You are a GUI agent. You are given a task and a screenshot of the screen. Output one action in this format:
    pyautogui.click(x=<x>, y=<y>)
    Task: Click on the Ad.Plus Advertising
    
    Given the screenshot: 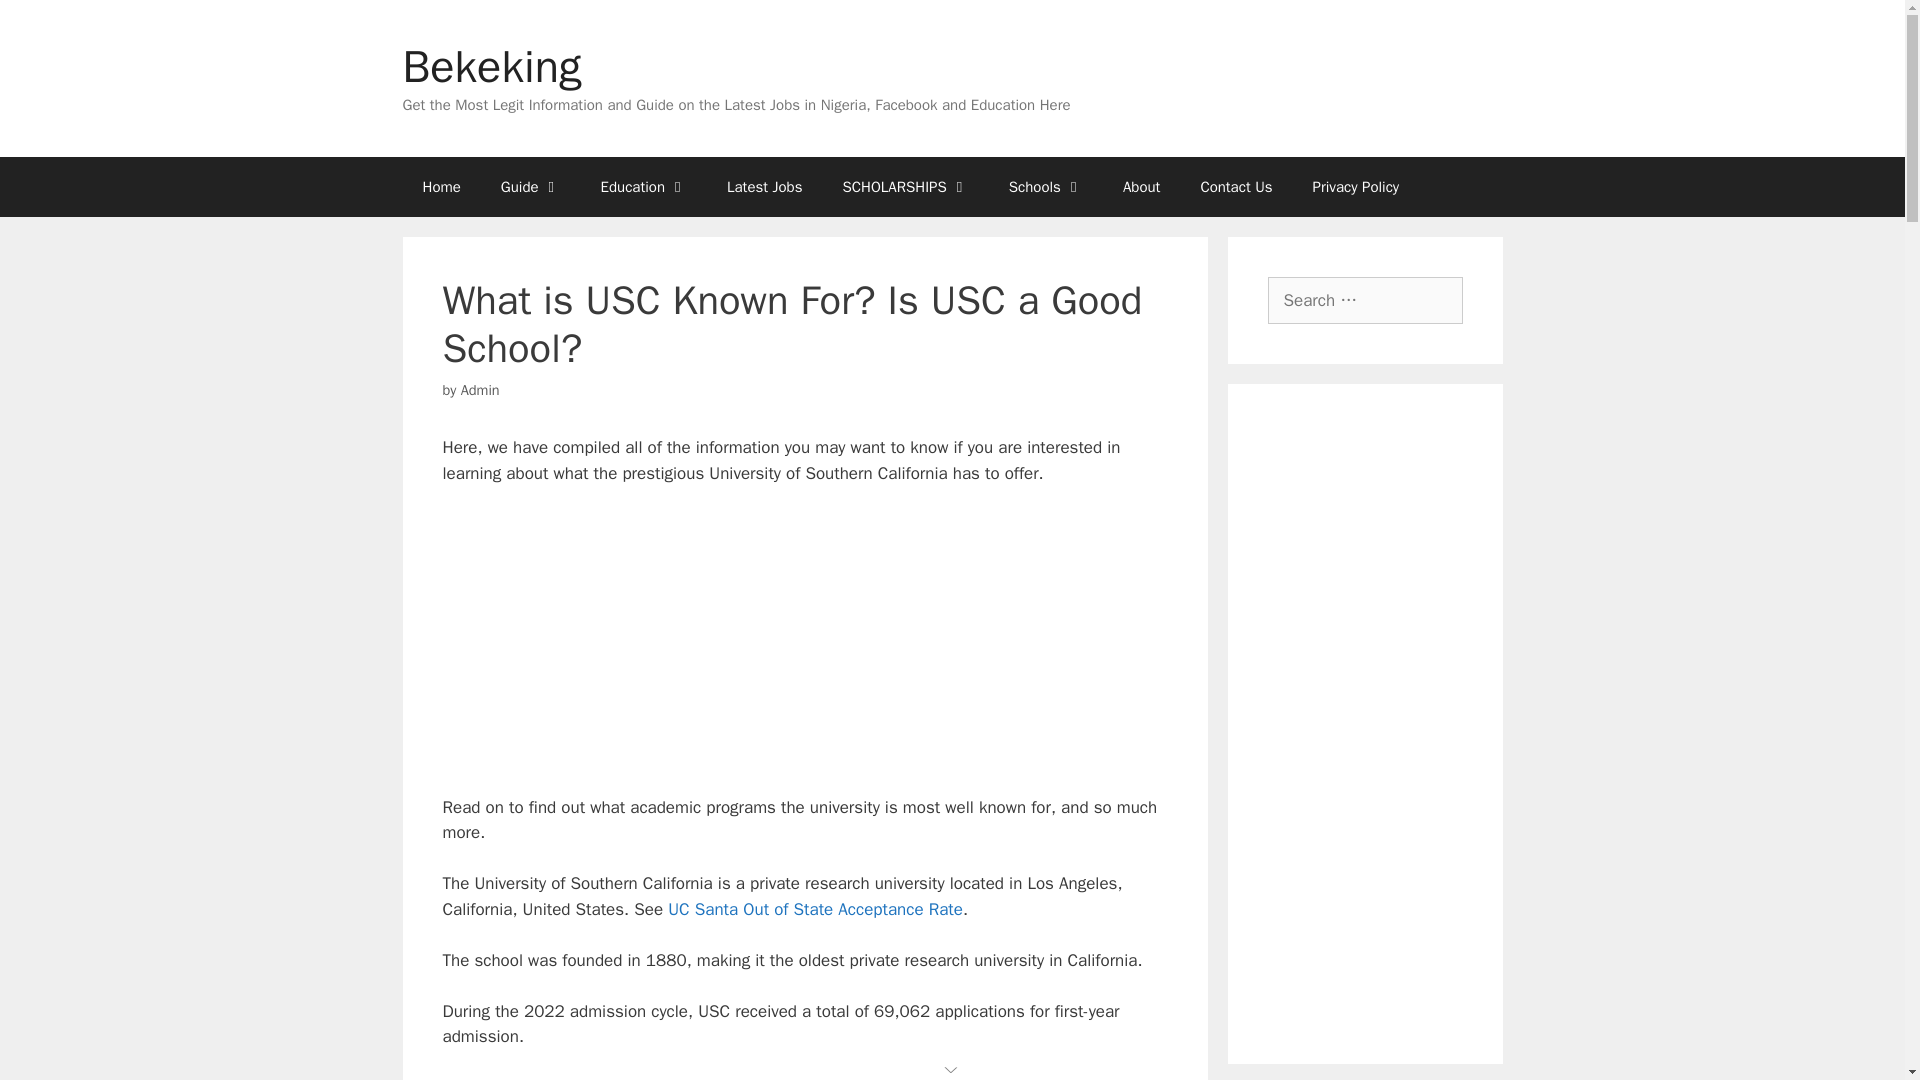 What is the action you would take?
    pyautogui.click(x=952, y=1068)
    